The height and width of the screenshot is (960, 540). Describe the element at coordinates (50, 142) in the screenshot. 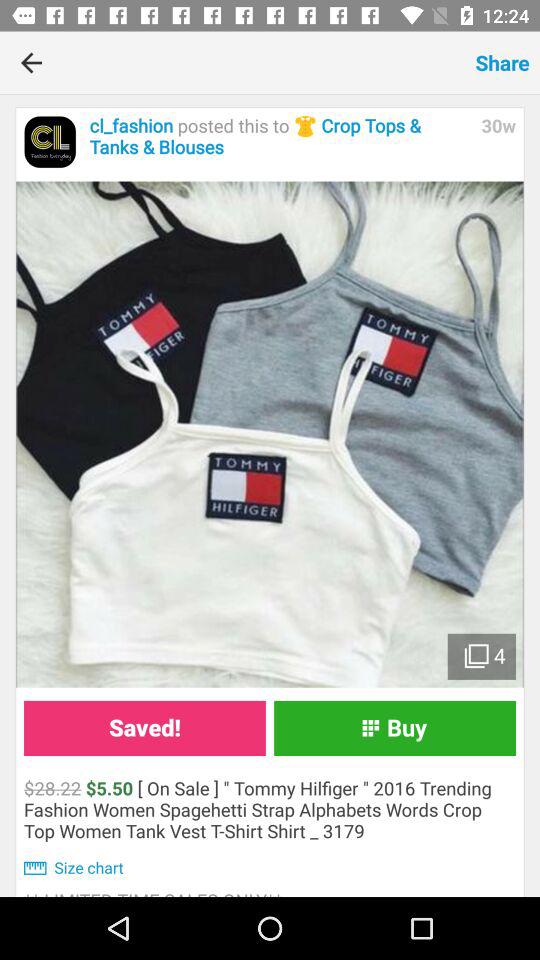

I see `open profile` at that location.